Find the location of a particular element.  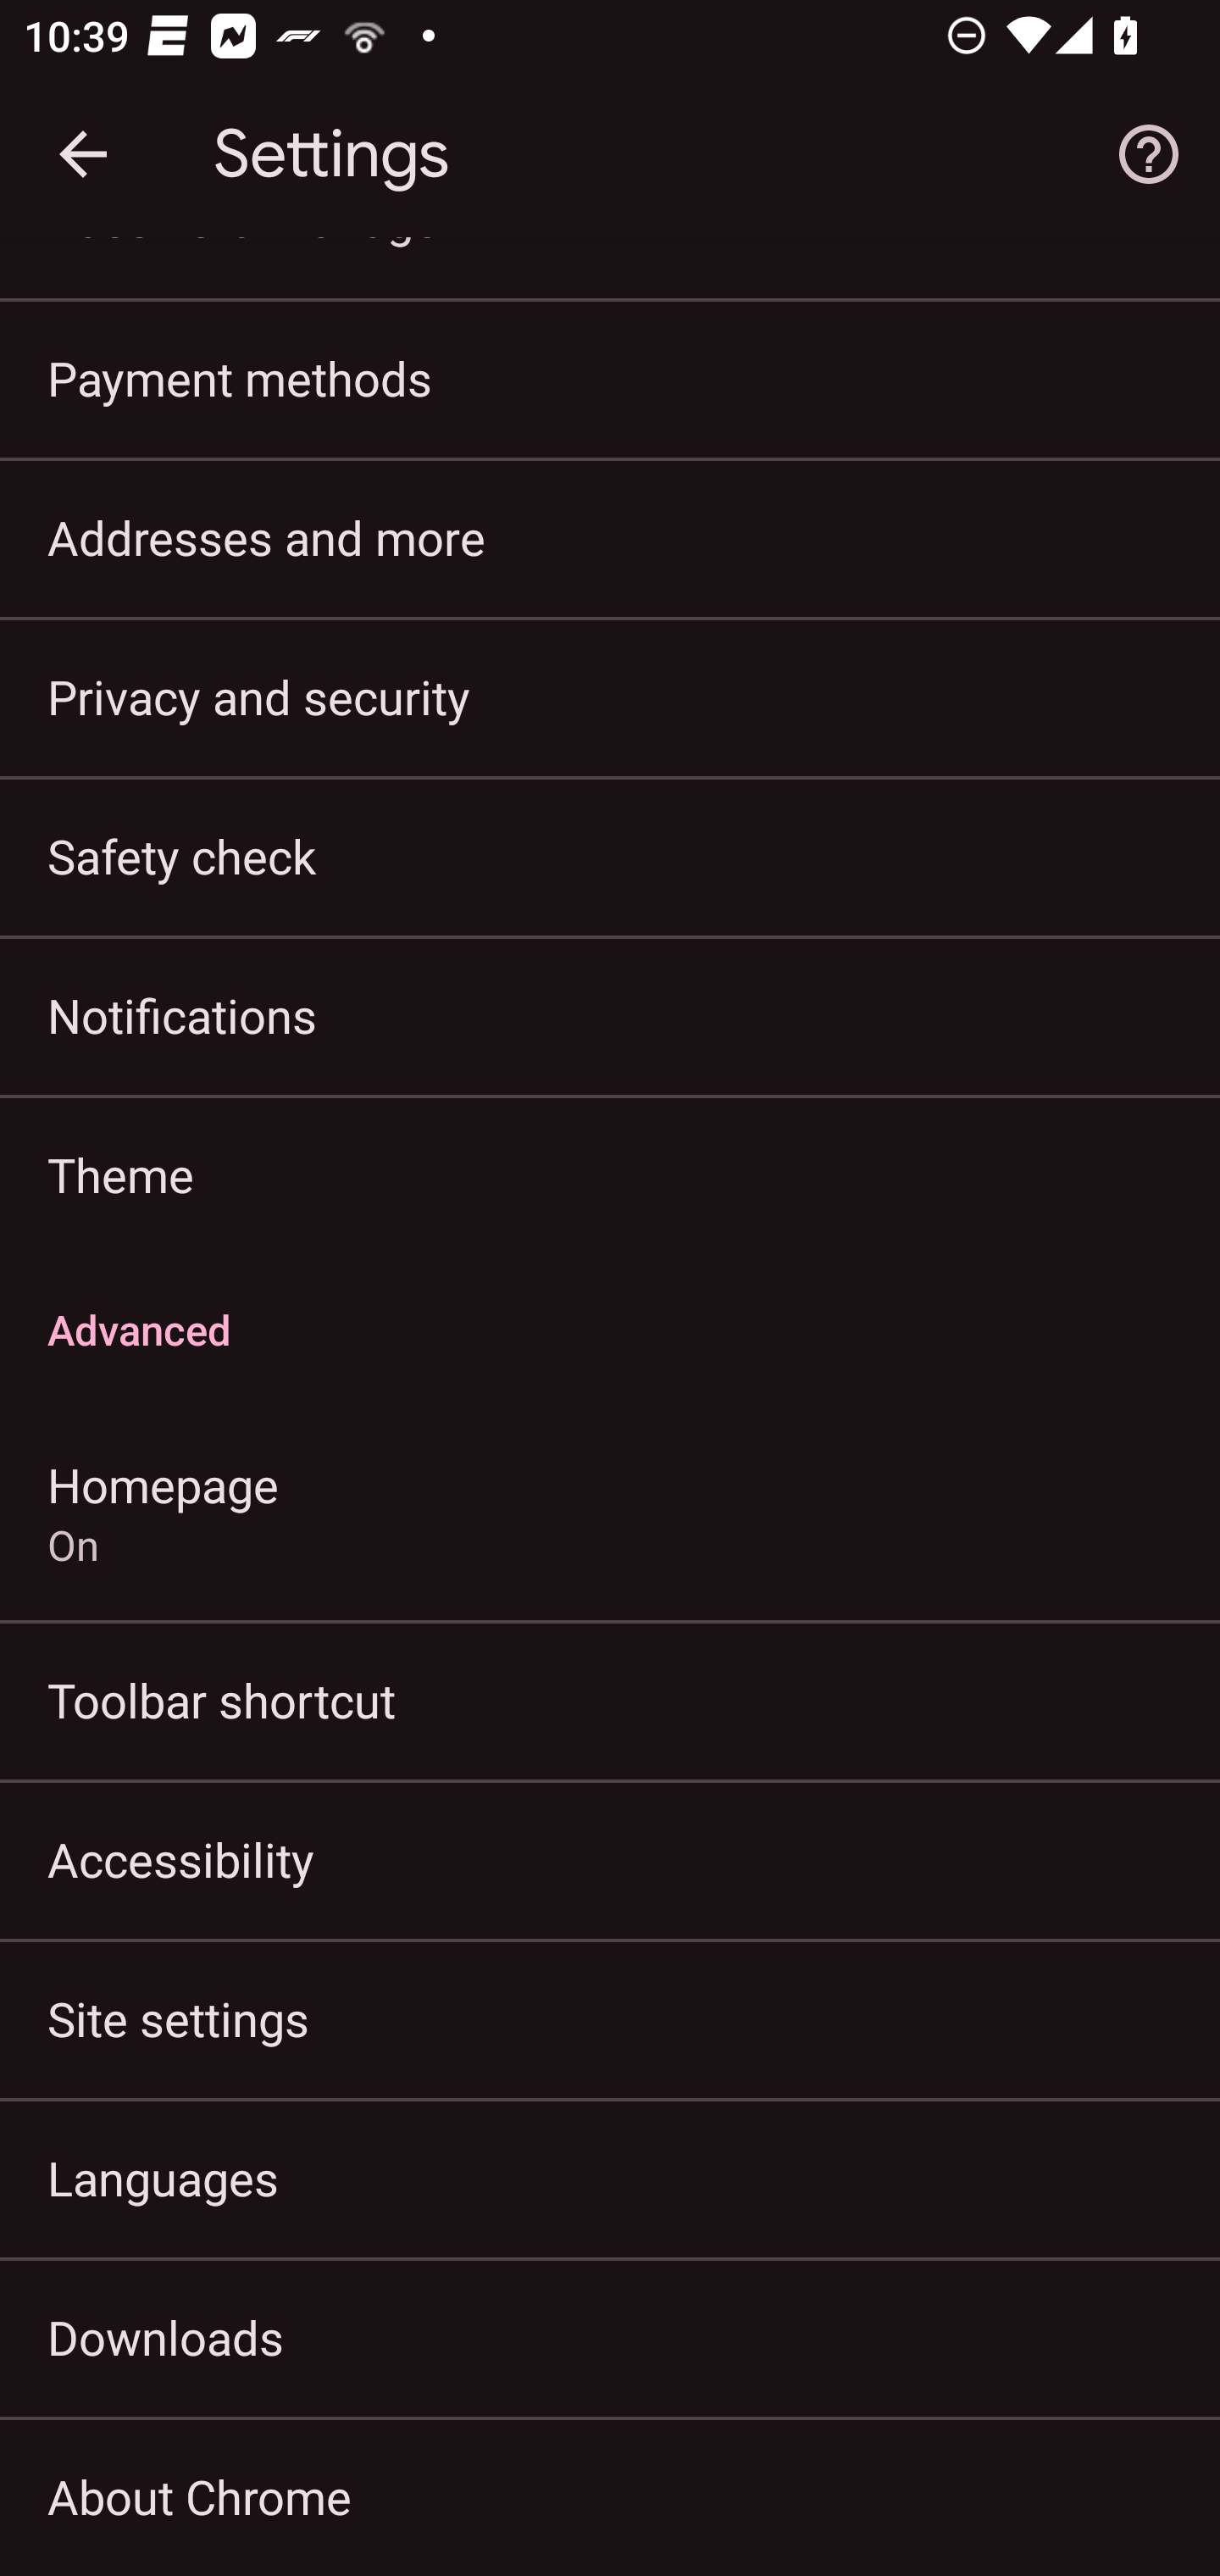

Help & feedback is located at coordinates (1149, 154).